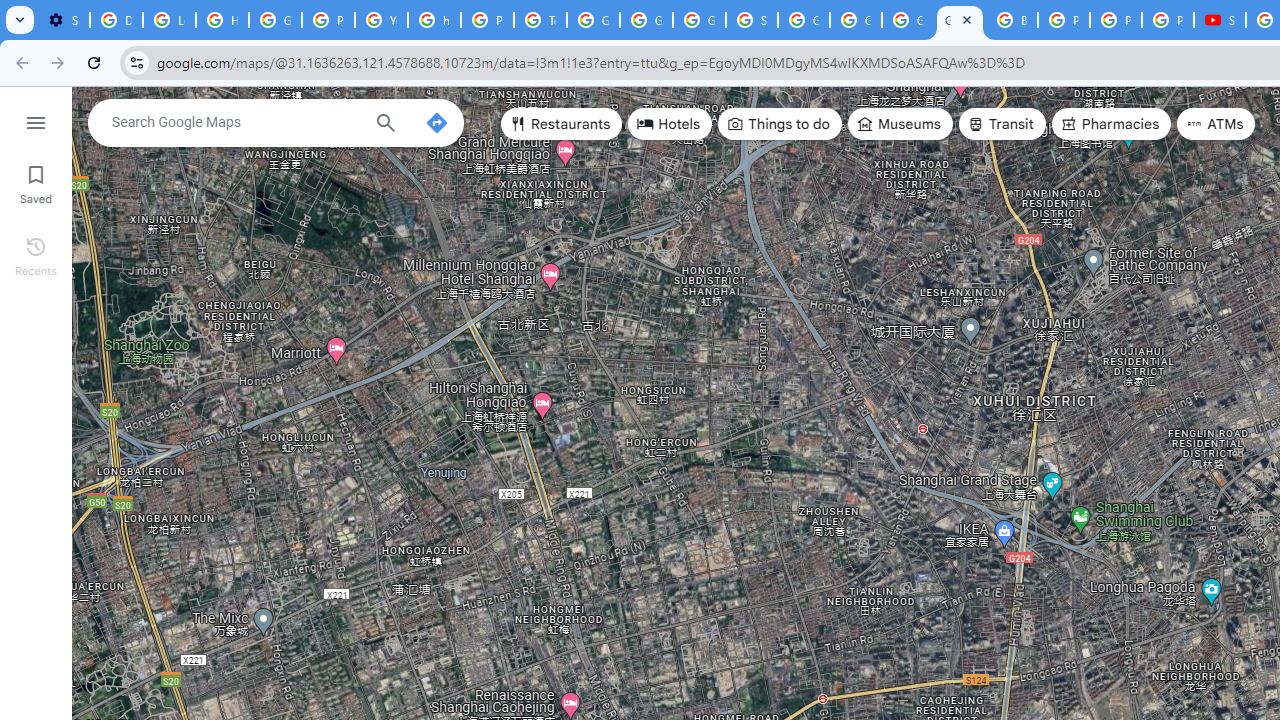 The width and height of the screenshot is (1280, 720). I want to click on Sign in - Google Accounts, so click(752, 20).